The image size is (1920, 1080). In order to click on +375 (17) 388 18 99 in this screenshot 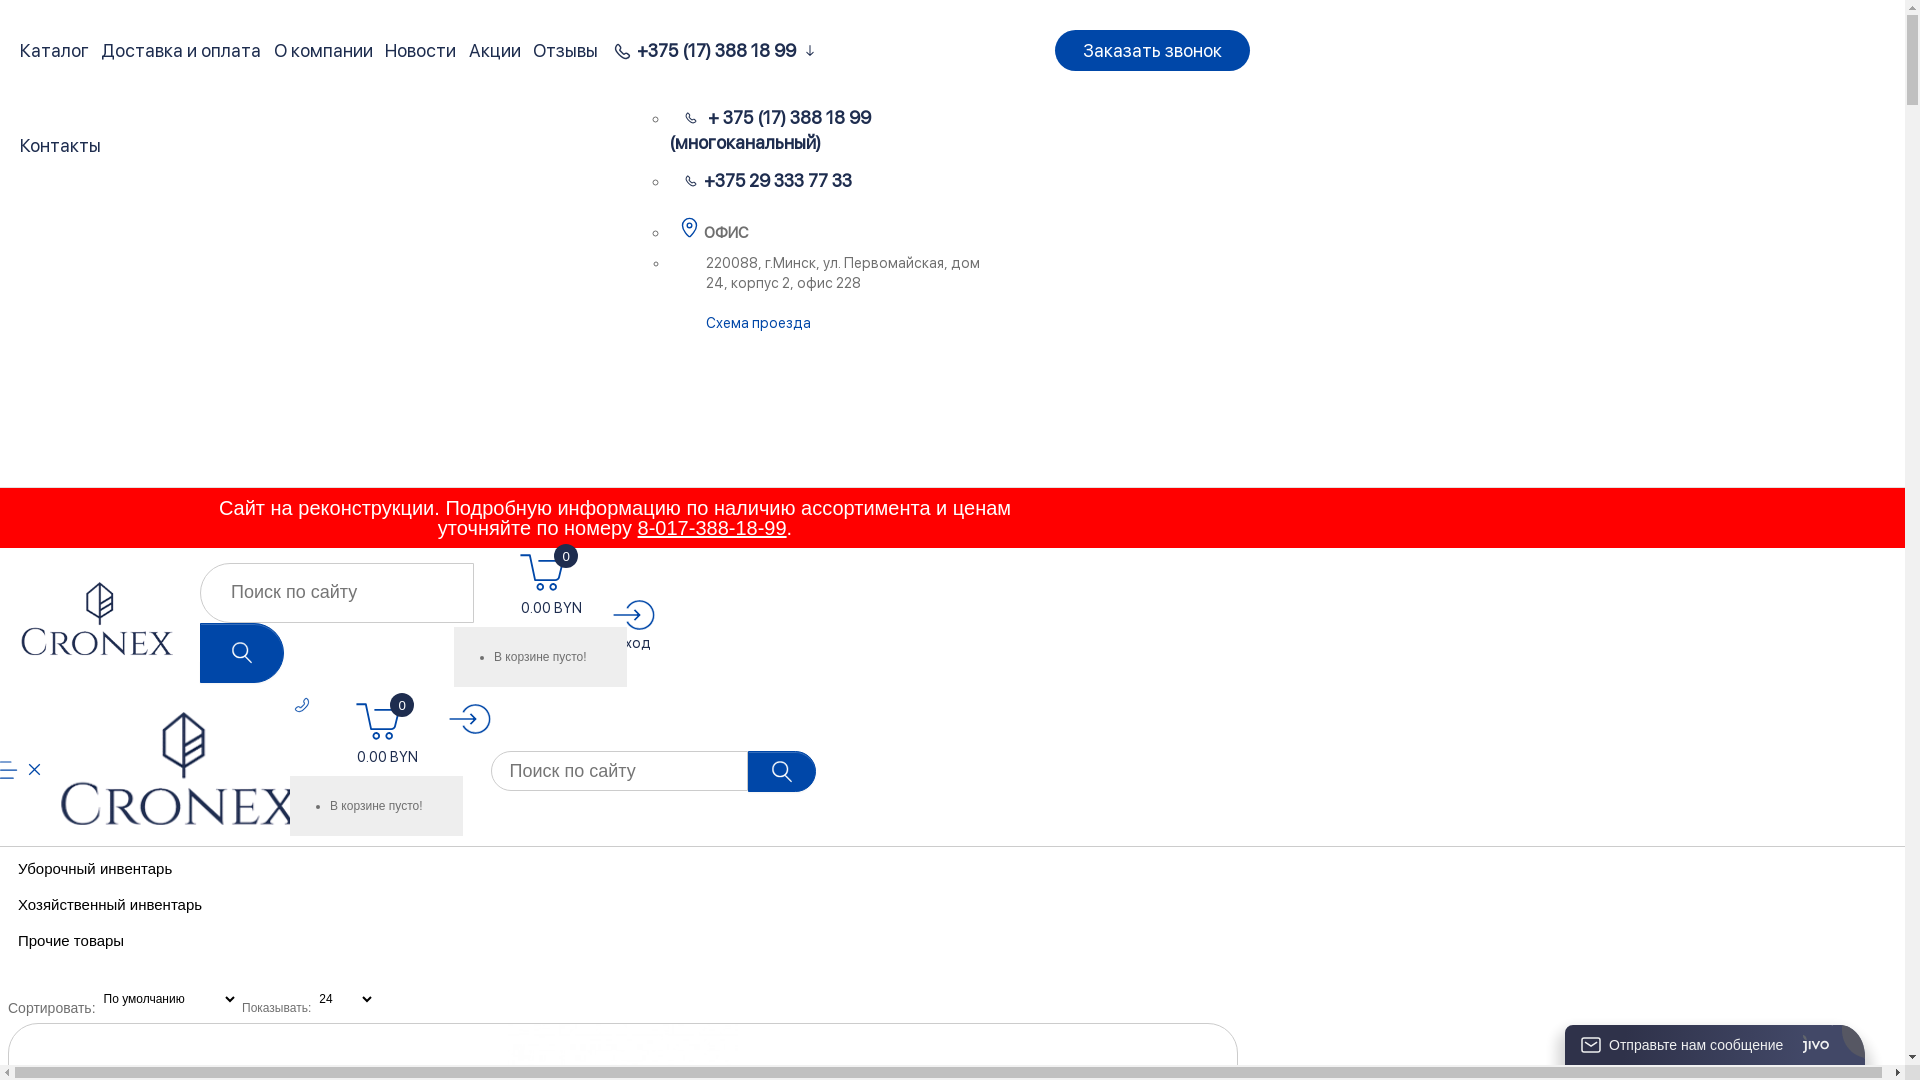, I will do `click(716, 50)`.